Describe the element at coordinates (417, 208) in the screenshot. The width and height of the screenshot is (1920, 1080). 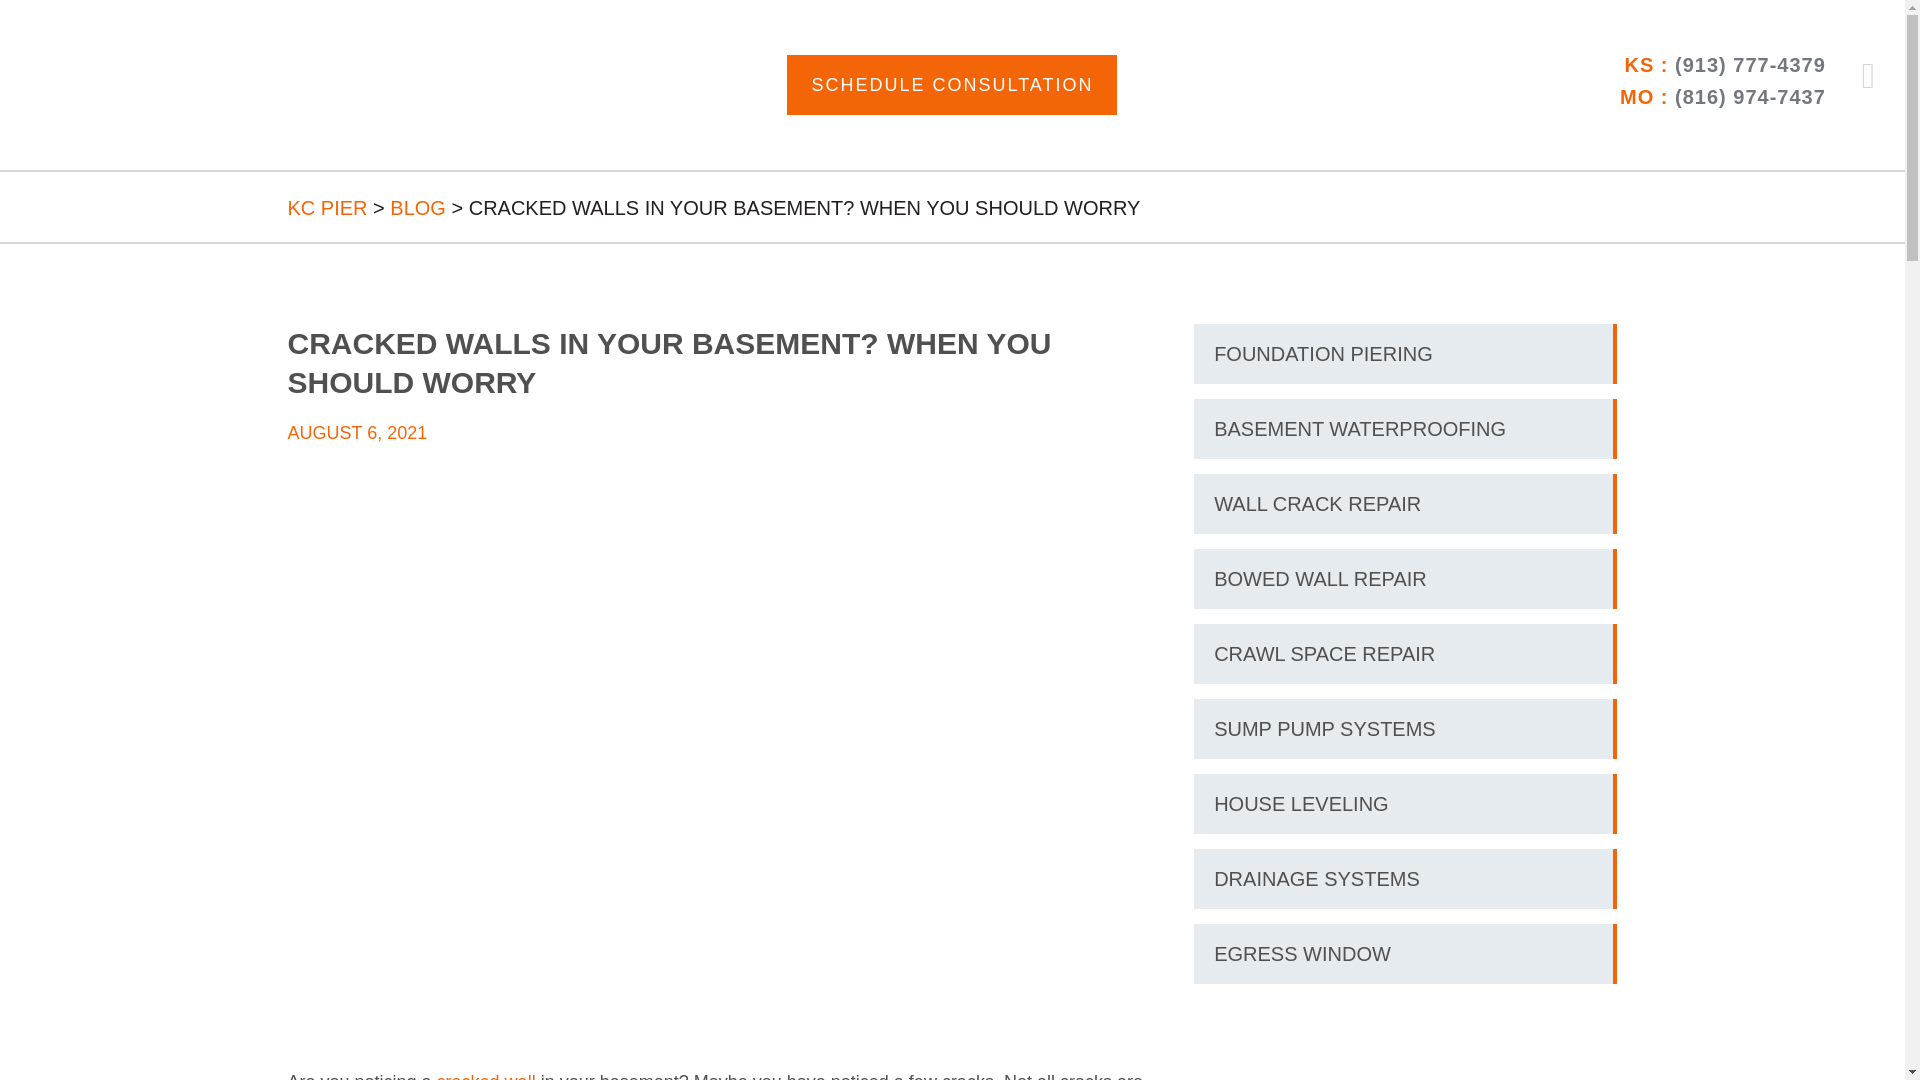
I see `BLOG` at that location.